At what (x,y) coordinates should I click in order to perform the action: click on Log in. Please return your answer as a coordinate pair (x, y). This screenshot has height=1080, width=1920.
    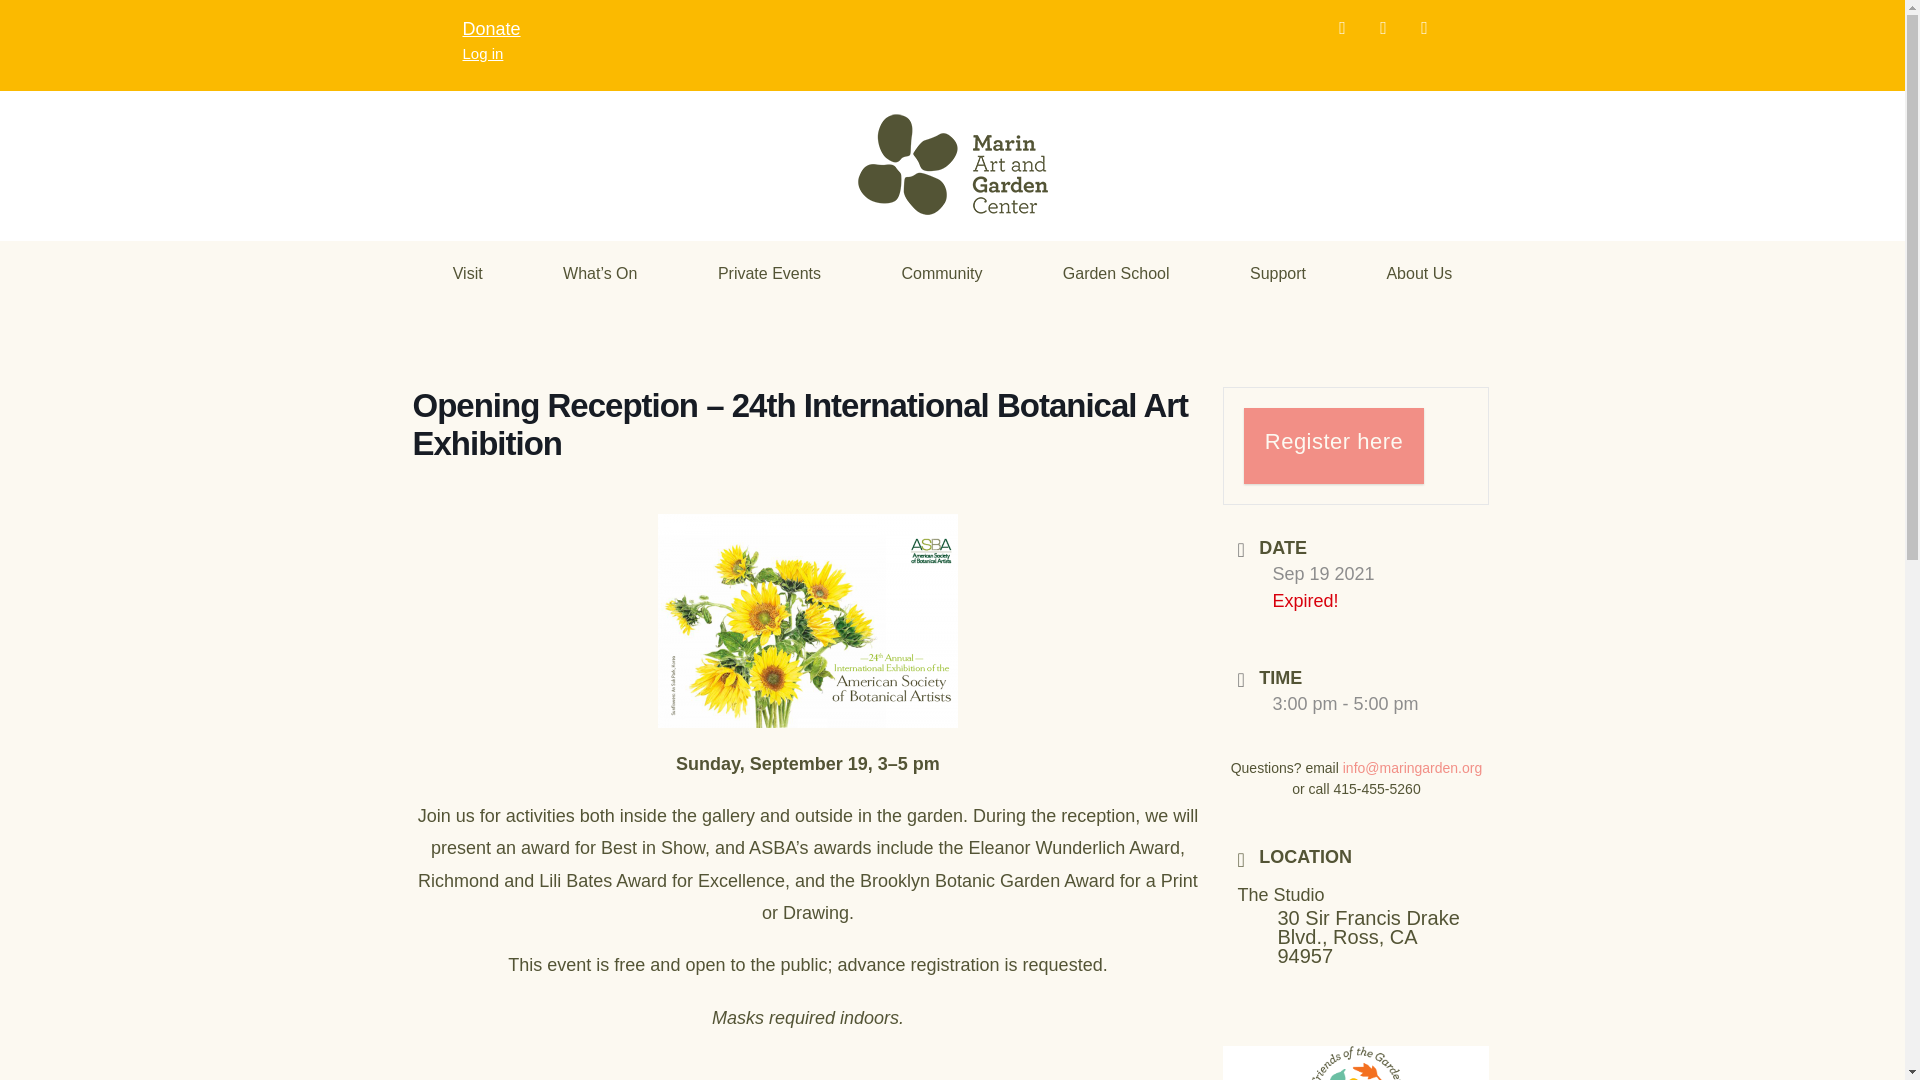
    Looking at the image, I should click on (482, 53).